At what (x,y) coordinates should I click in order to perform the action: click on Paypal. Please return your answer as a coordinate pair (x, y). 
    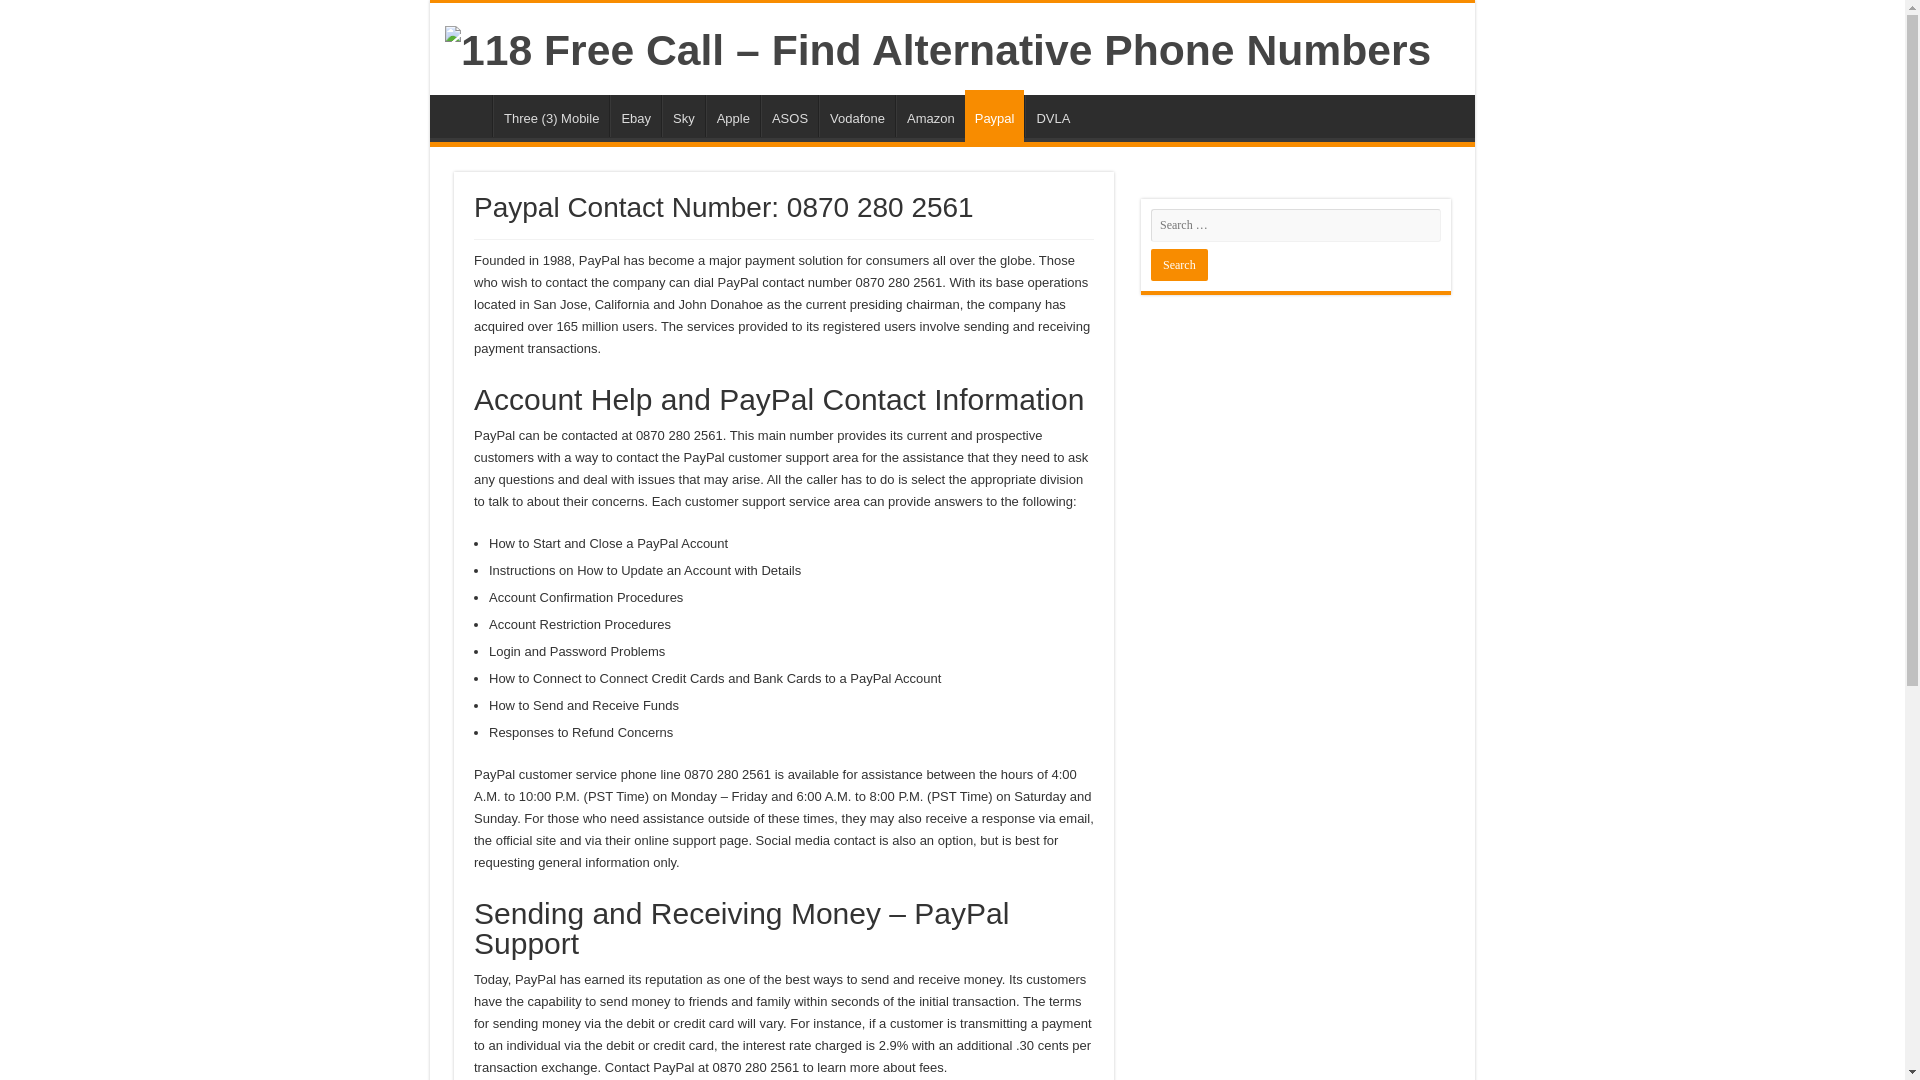
    Looking at the image, I should click on (995, 115).